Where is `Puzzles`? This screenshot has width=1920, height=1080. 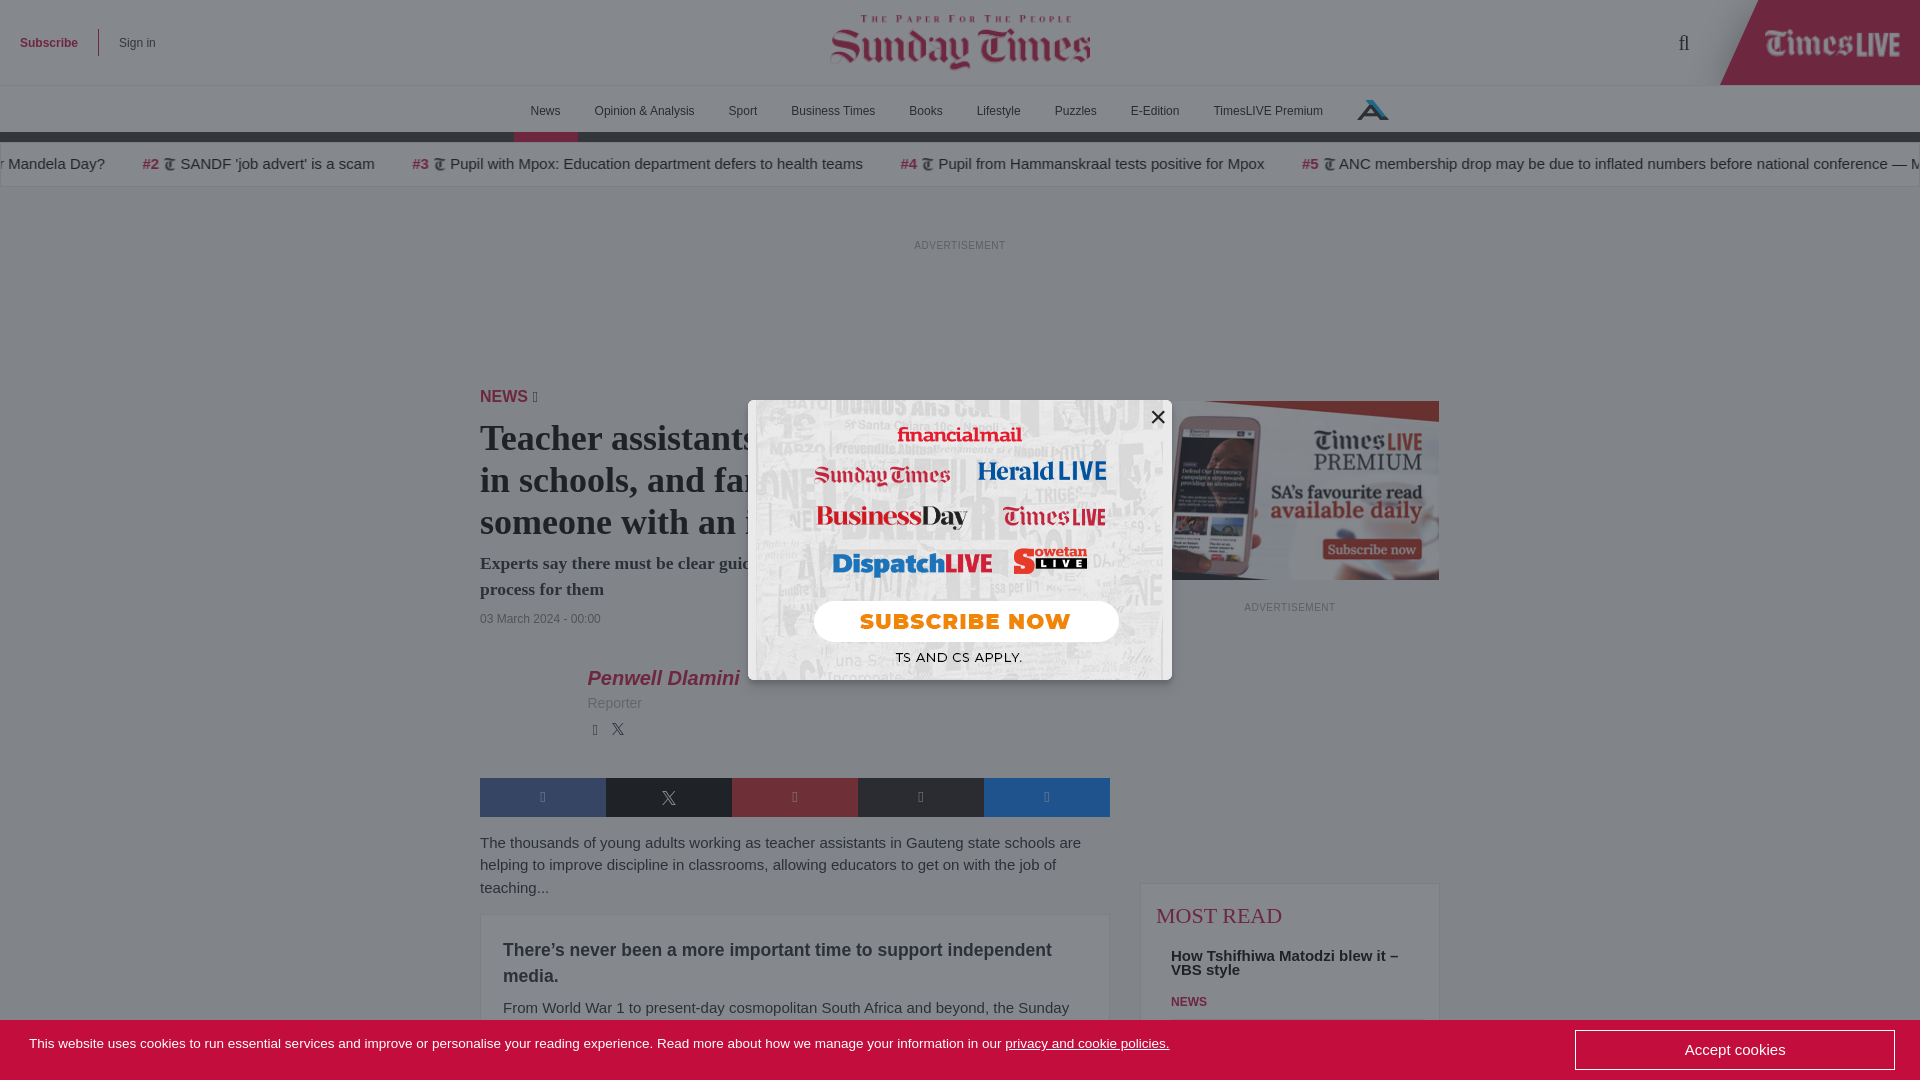
Puzzles is located at coordinates (1076, 111).